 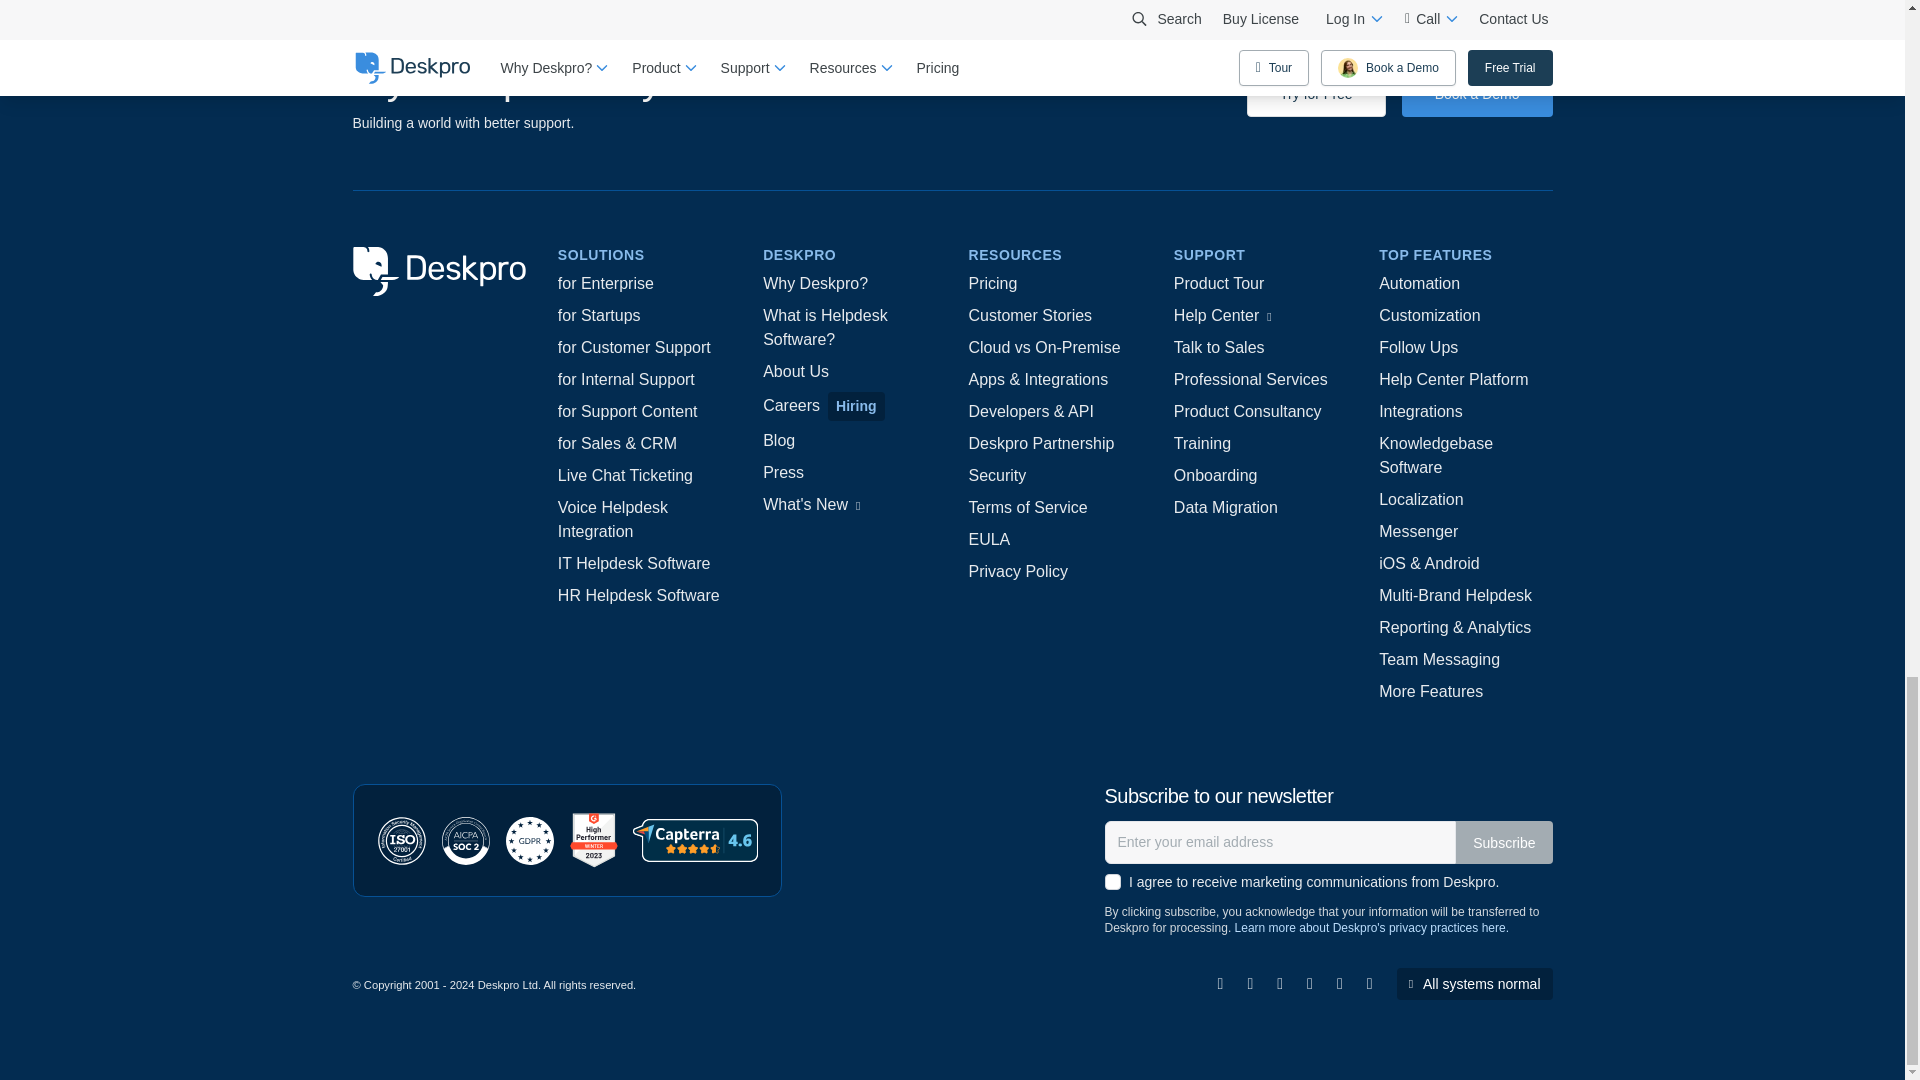 I want to click on Book a Demo, so click(x=1477, y=94).